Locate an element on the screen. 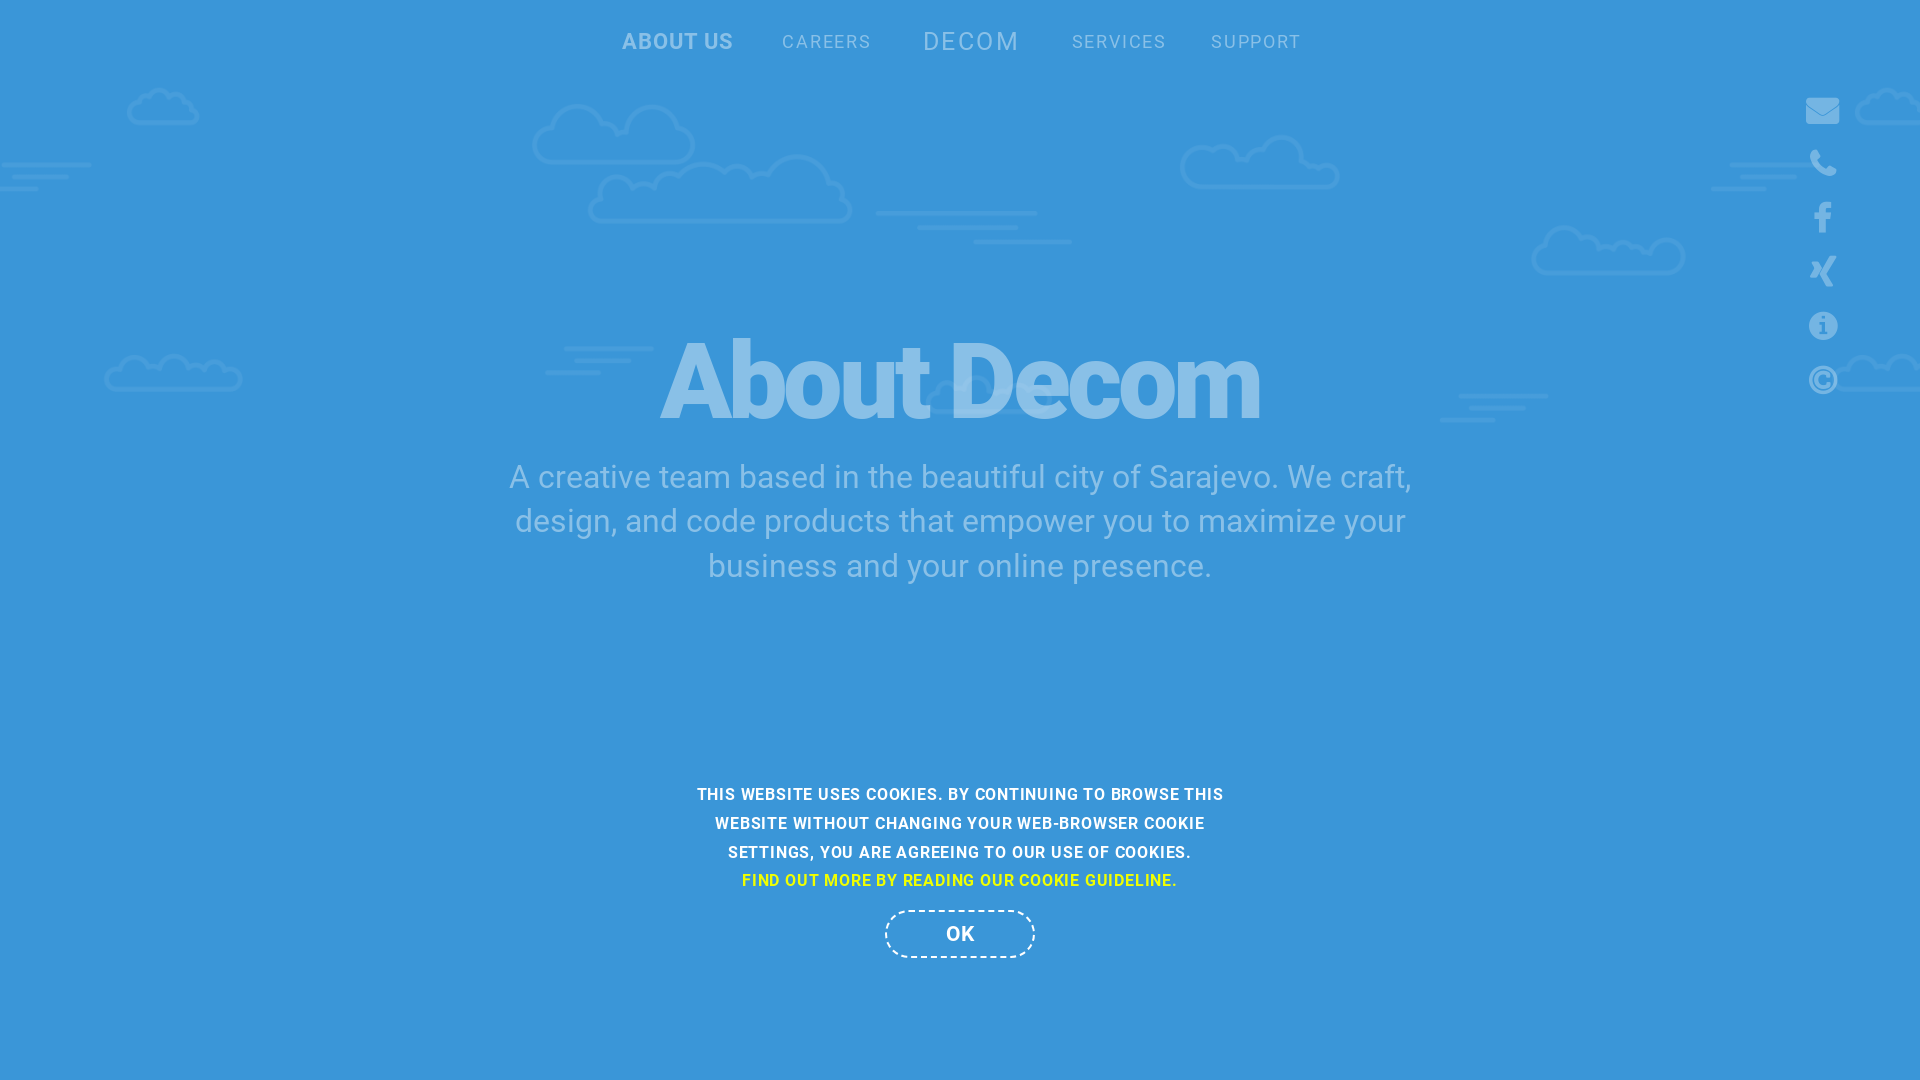 Image resolution: width=1920 pixels, height=1080 pixels. FIND OUT MORE BY READING OUR COOKIE GUIDELINE. is located at coordinates (960, 880).